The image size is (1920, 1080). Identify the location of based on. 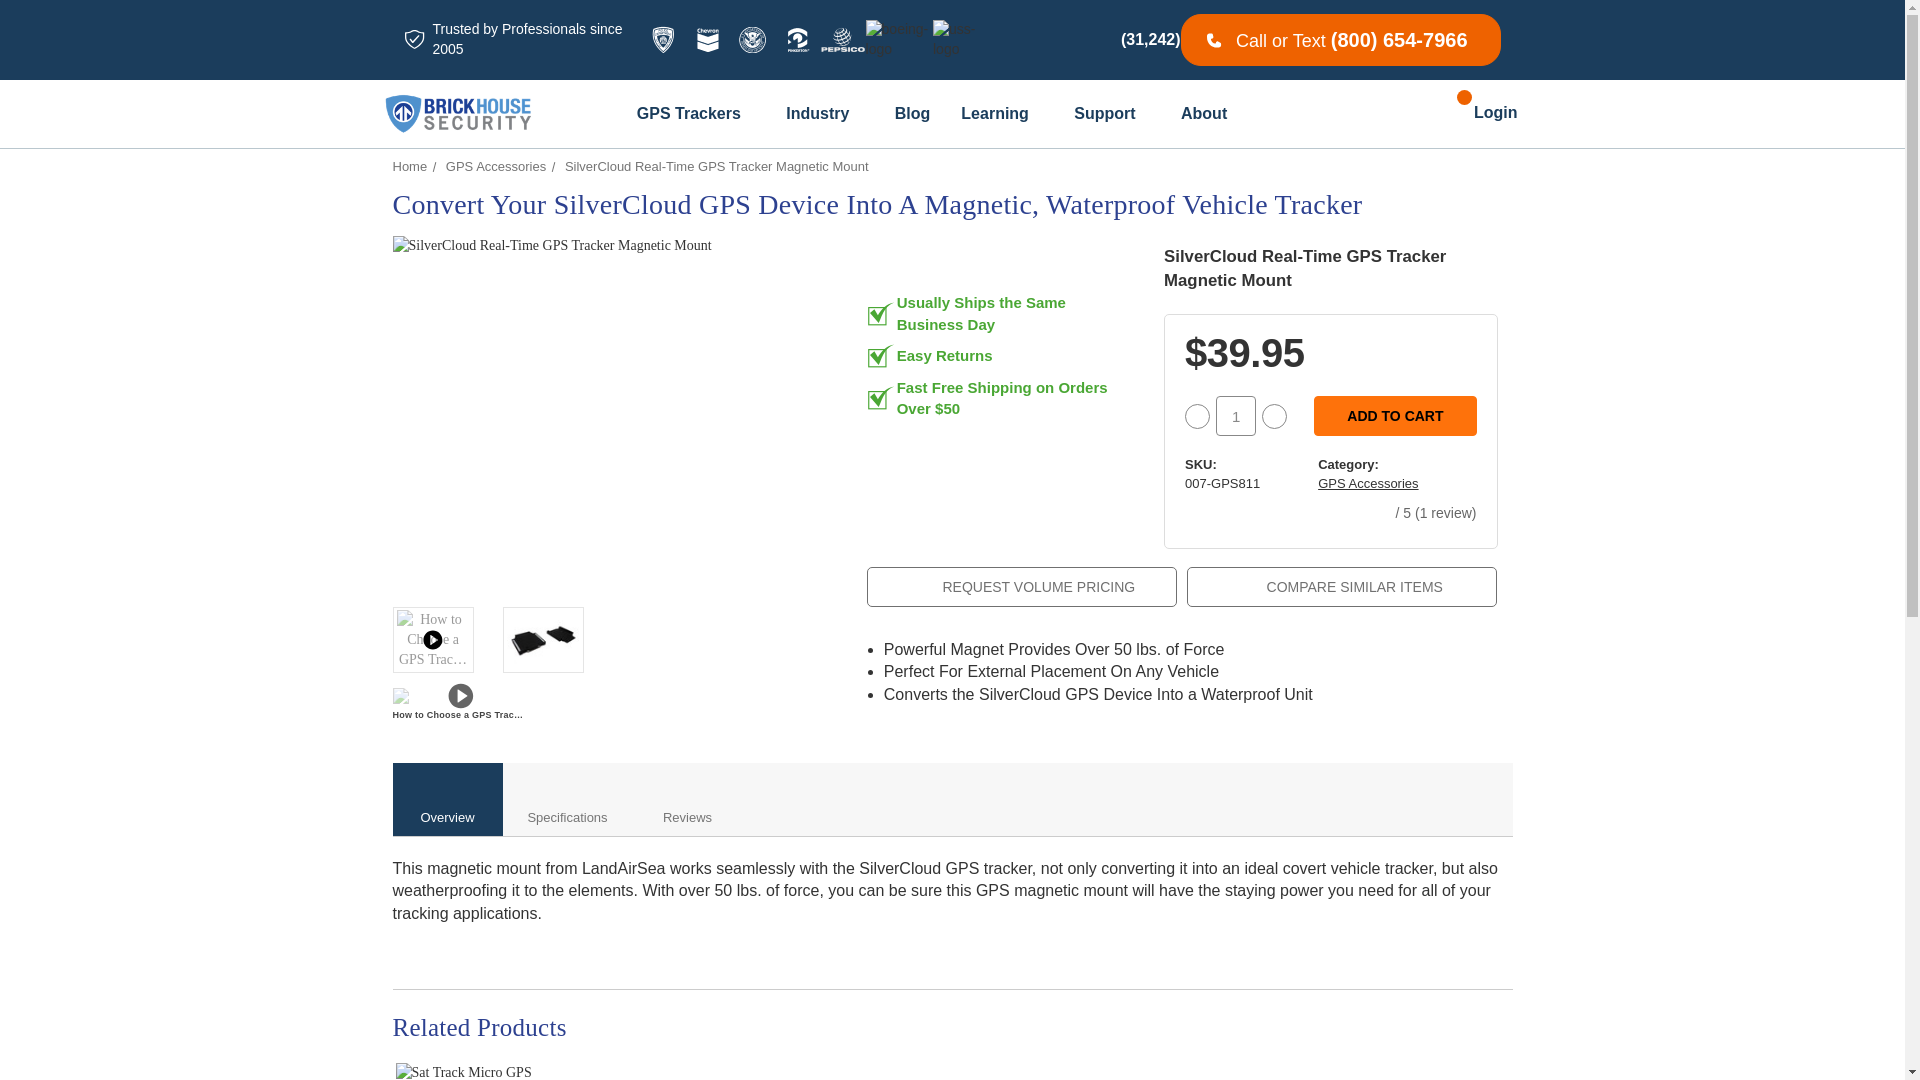
(1056, 40).